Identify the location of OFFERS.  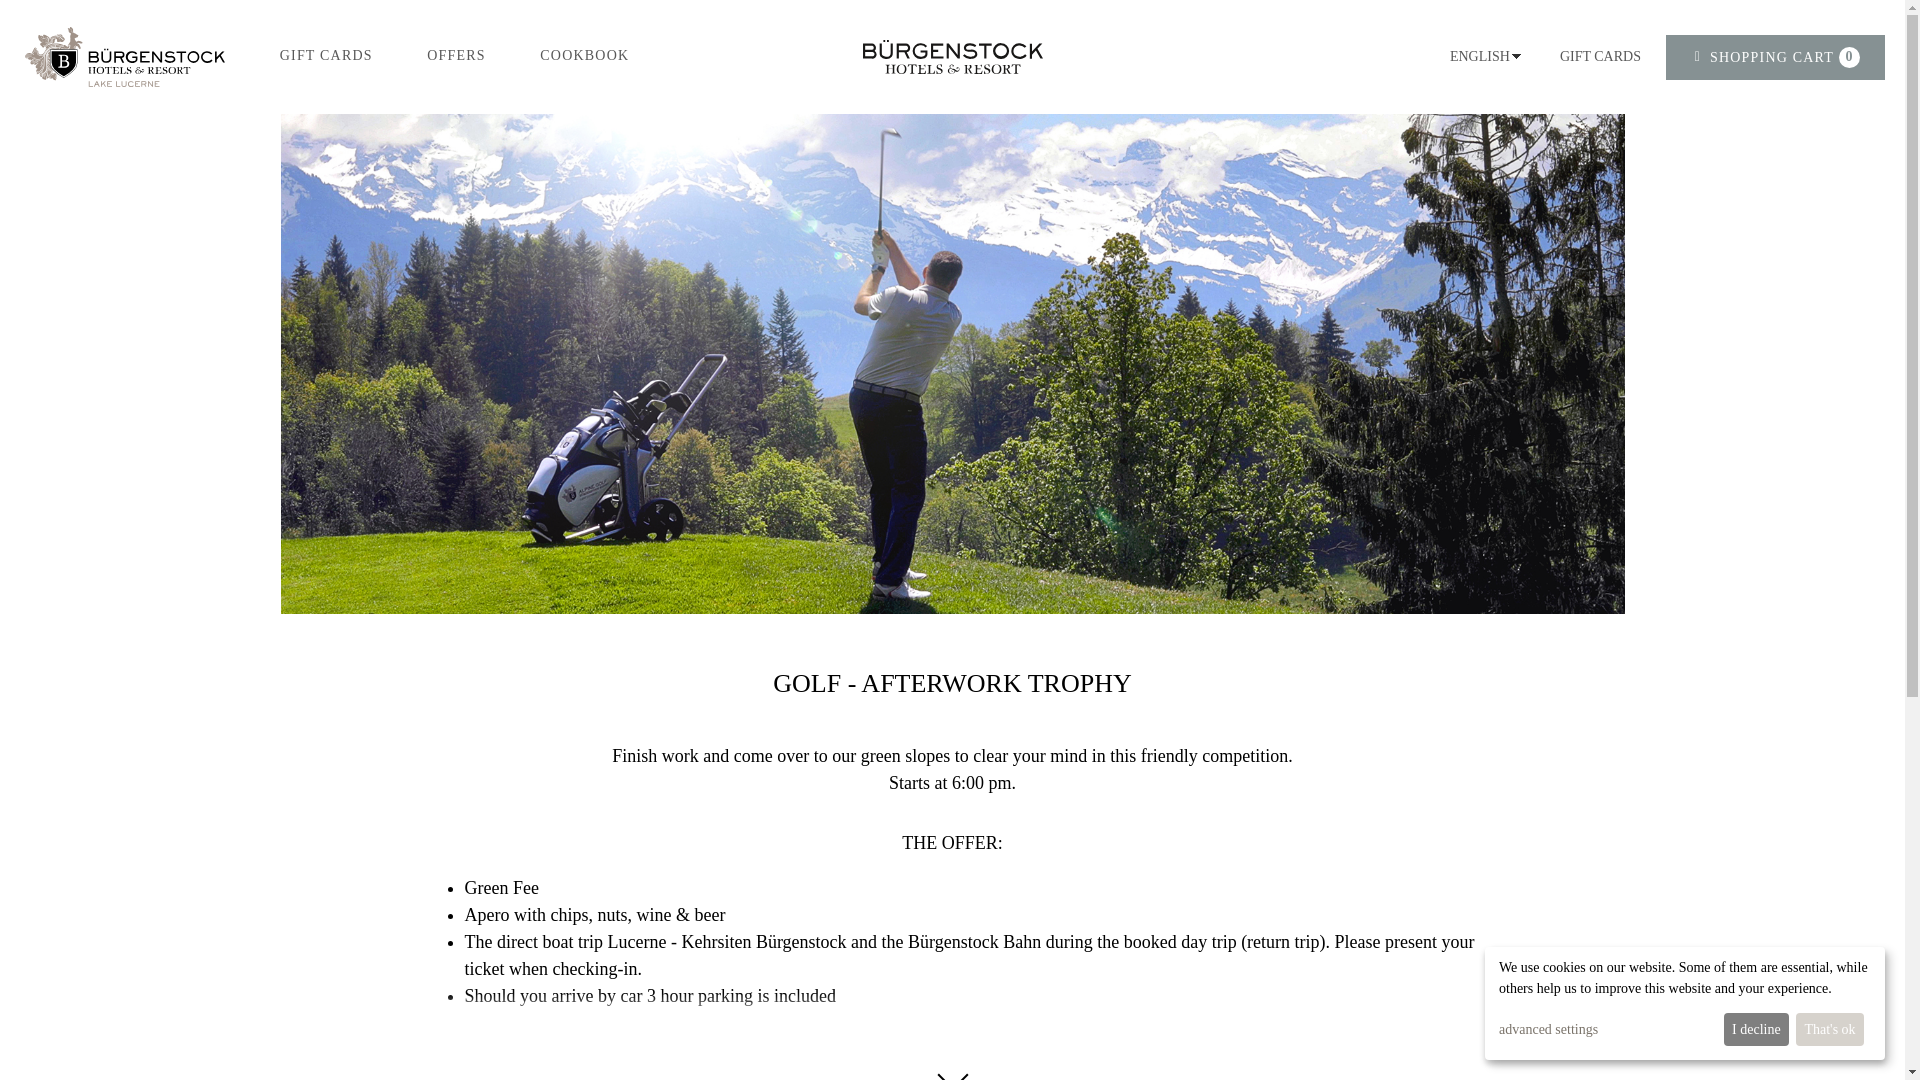
(456, 54).